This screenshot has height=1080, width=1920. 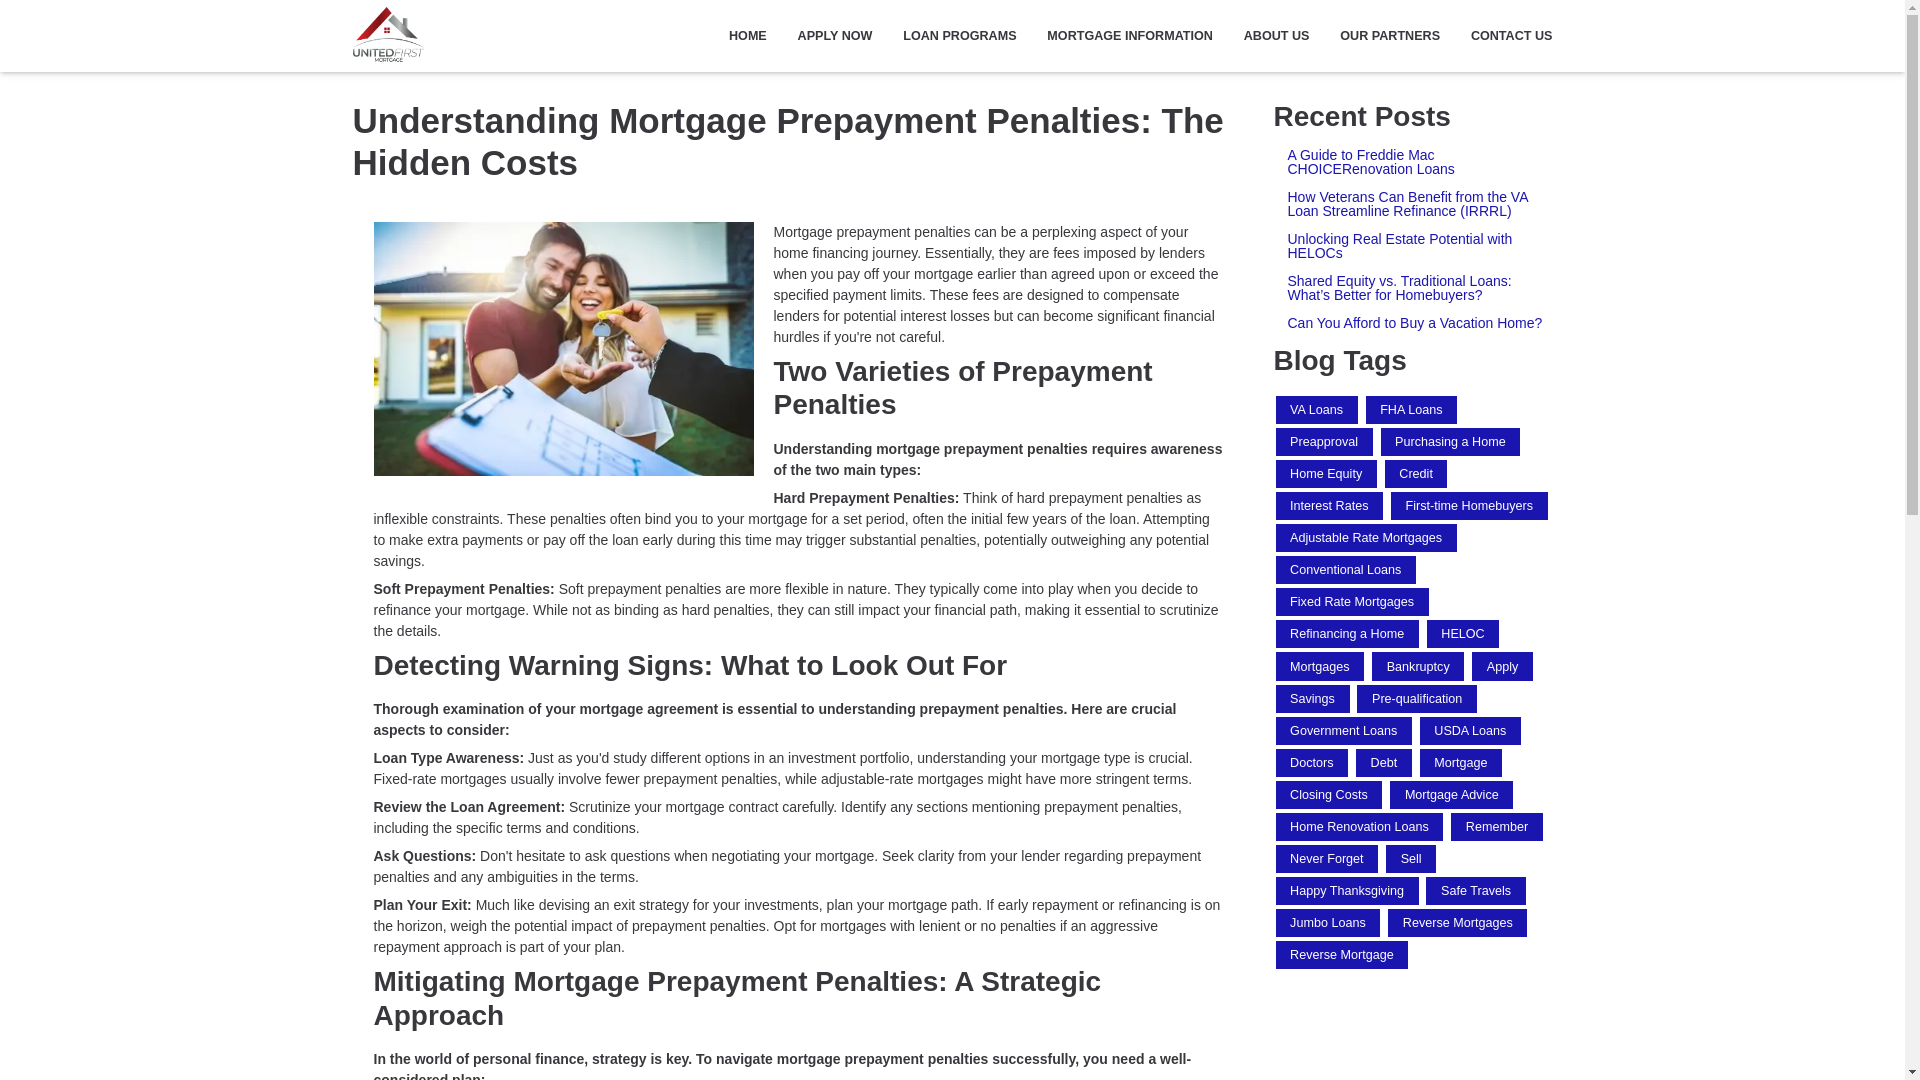 What do you see at coordinates (1414, 162) in the screenshot?
I see `A Guide to Freddie Mac CHOICERenovation Loans` at bounding box center [1414, 162].